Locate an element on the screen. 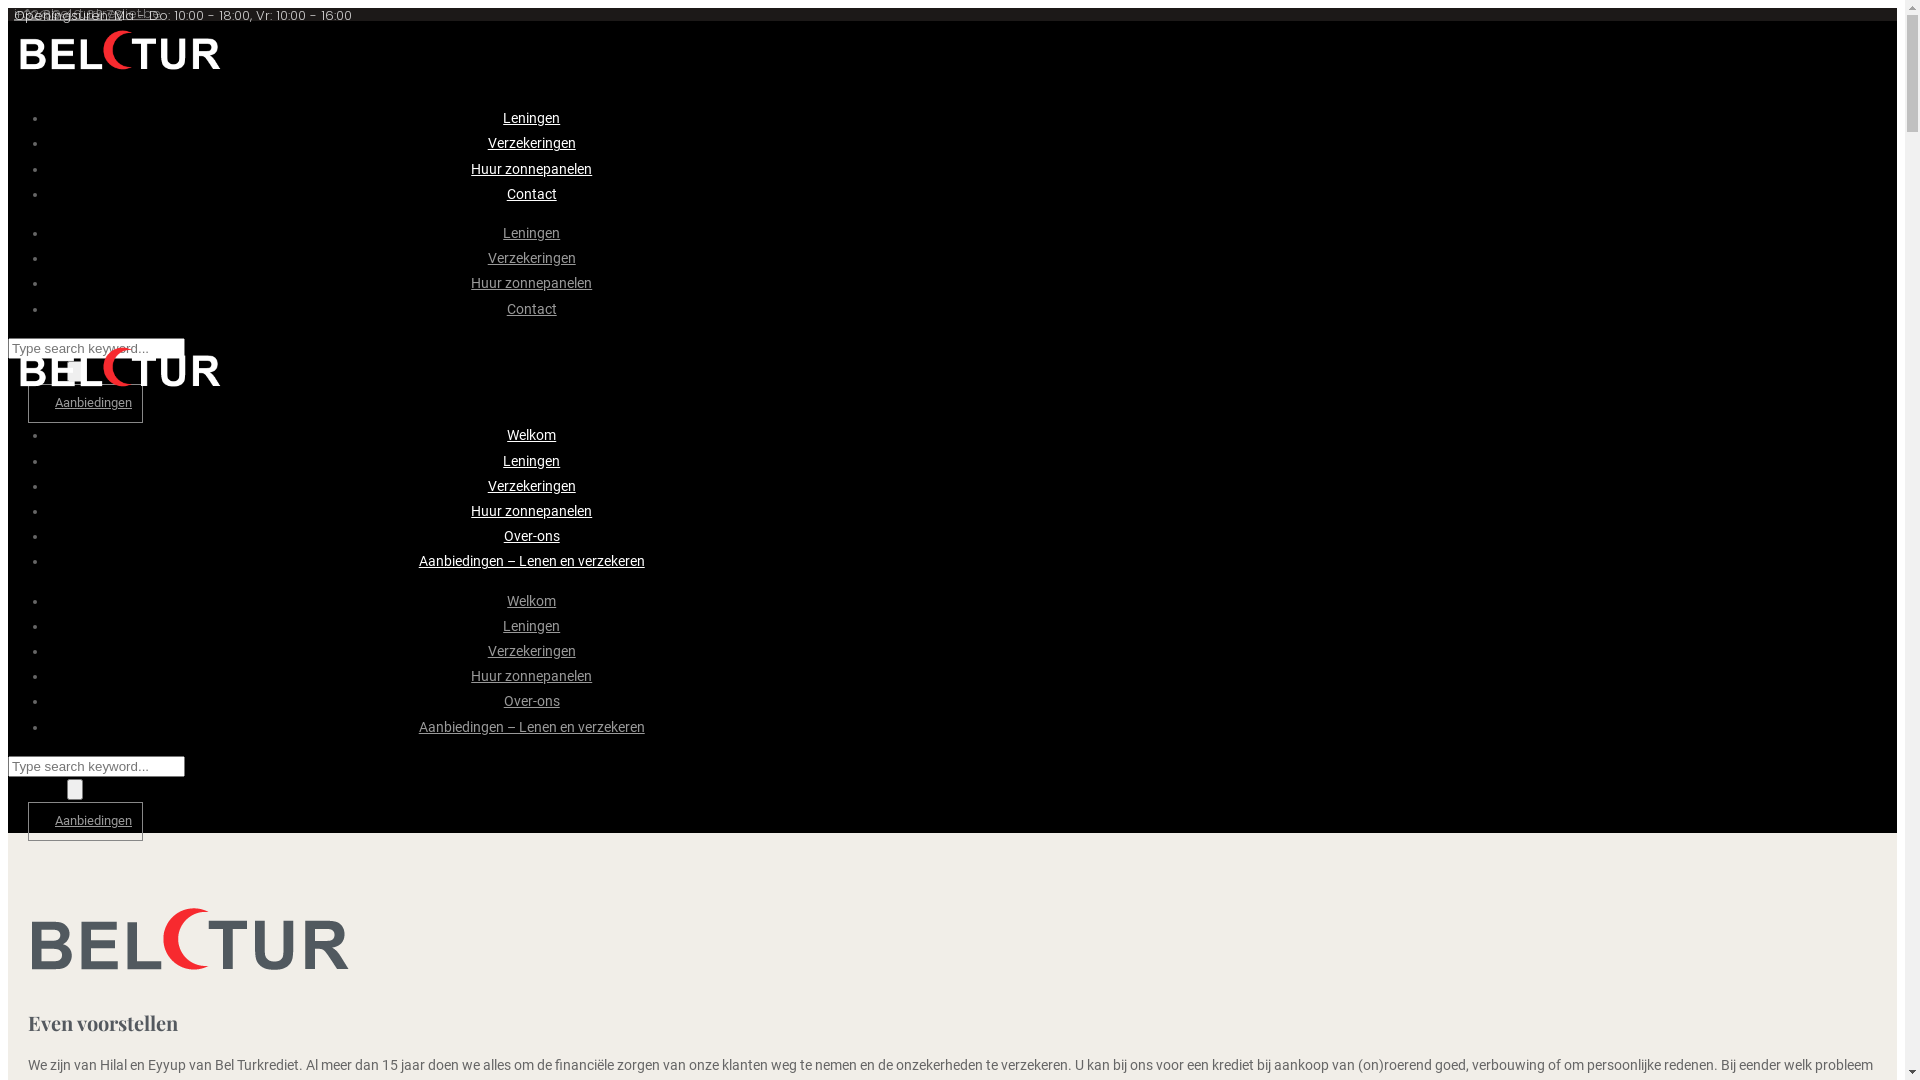 The height and width of the screenshot is (1080, 1920). info@bel-turkrediet.be is located at coordinates (88, 14).